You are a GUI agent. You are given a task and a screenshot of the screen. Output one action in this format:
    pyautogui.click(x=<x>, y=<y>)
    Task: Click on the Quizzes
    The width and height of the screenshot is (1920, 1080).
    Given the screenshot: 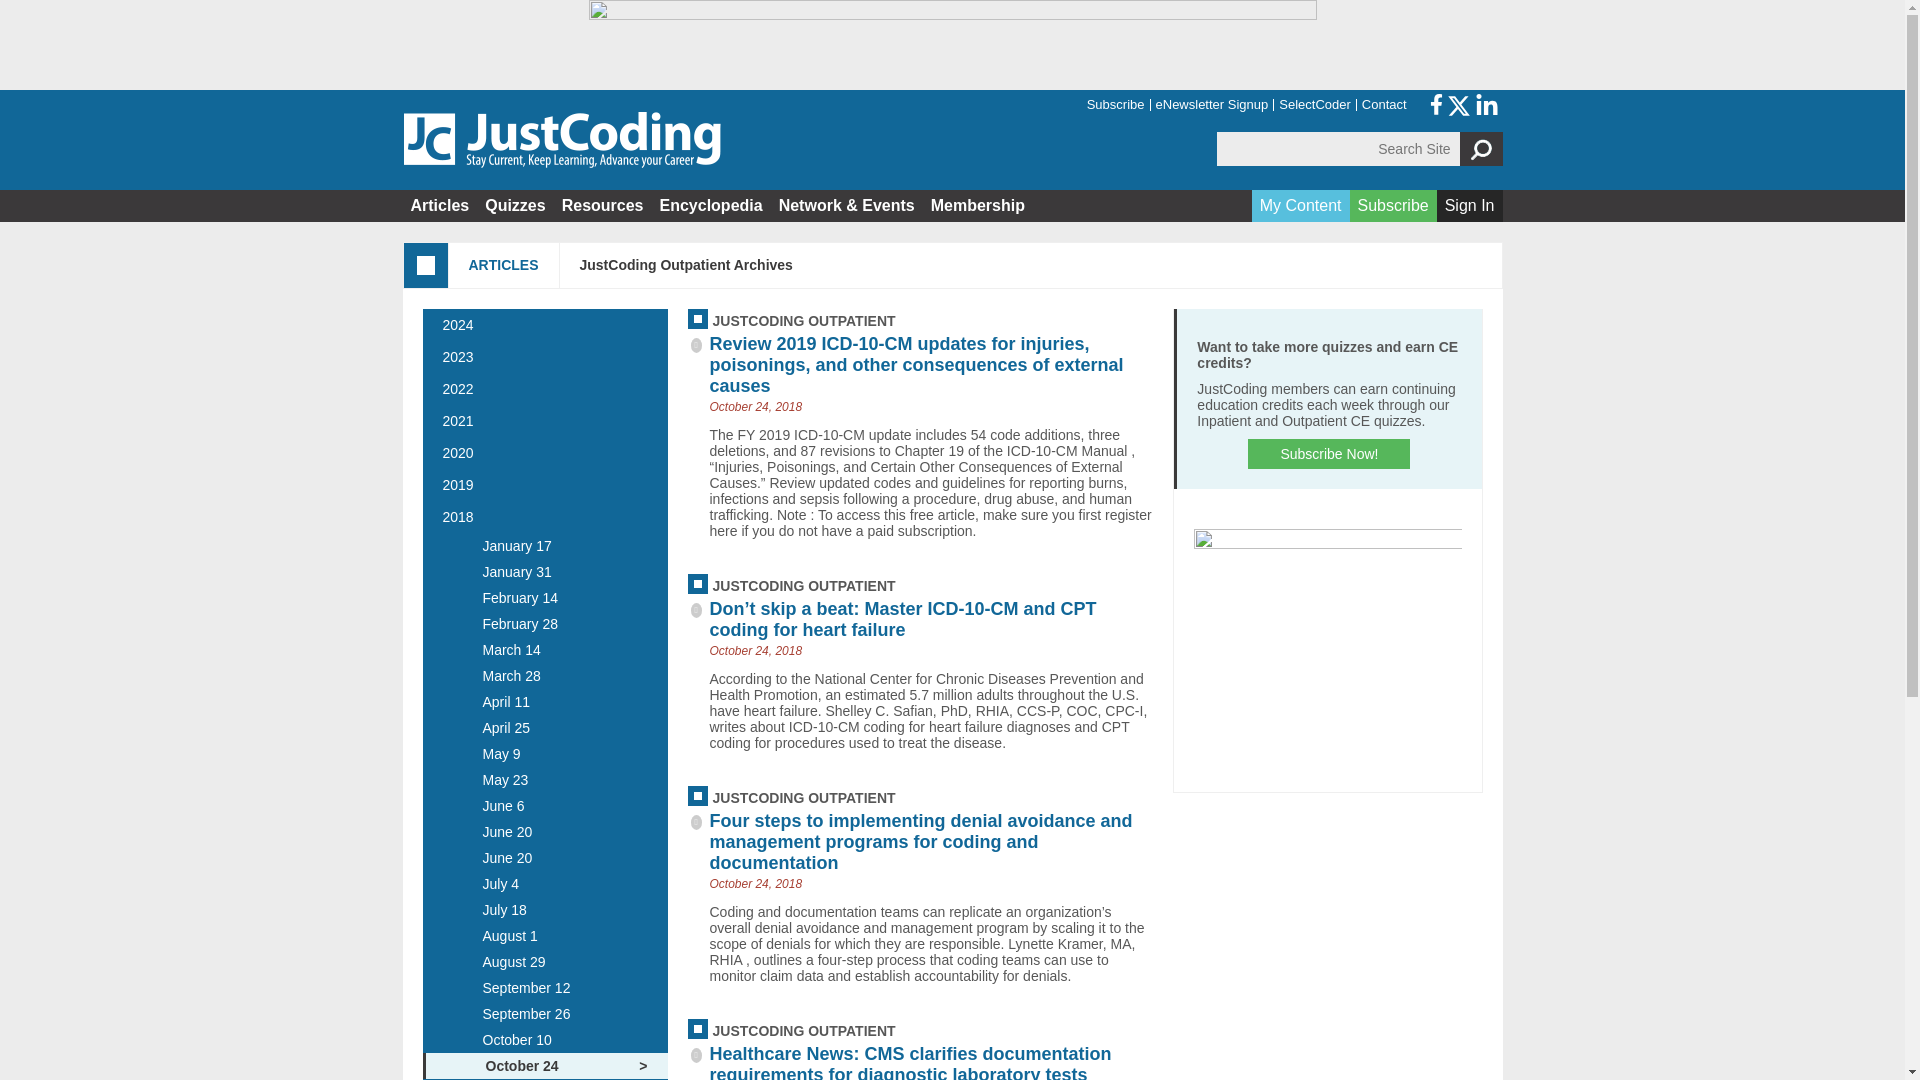 What is the action you would take?
    pyautogui.click(x=514, y=204)
    